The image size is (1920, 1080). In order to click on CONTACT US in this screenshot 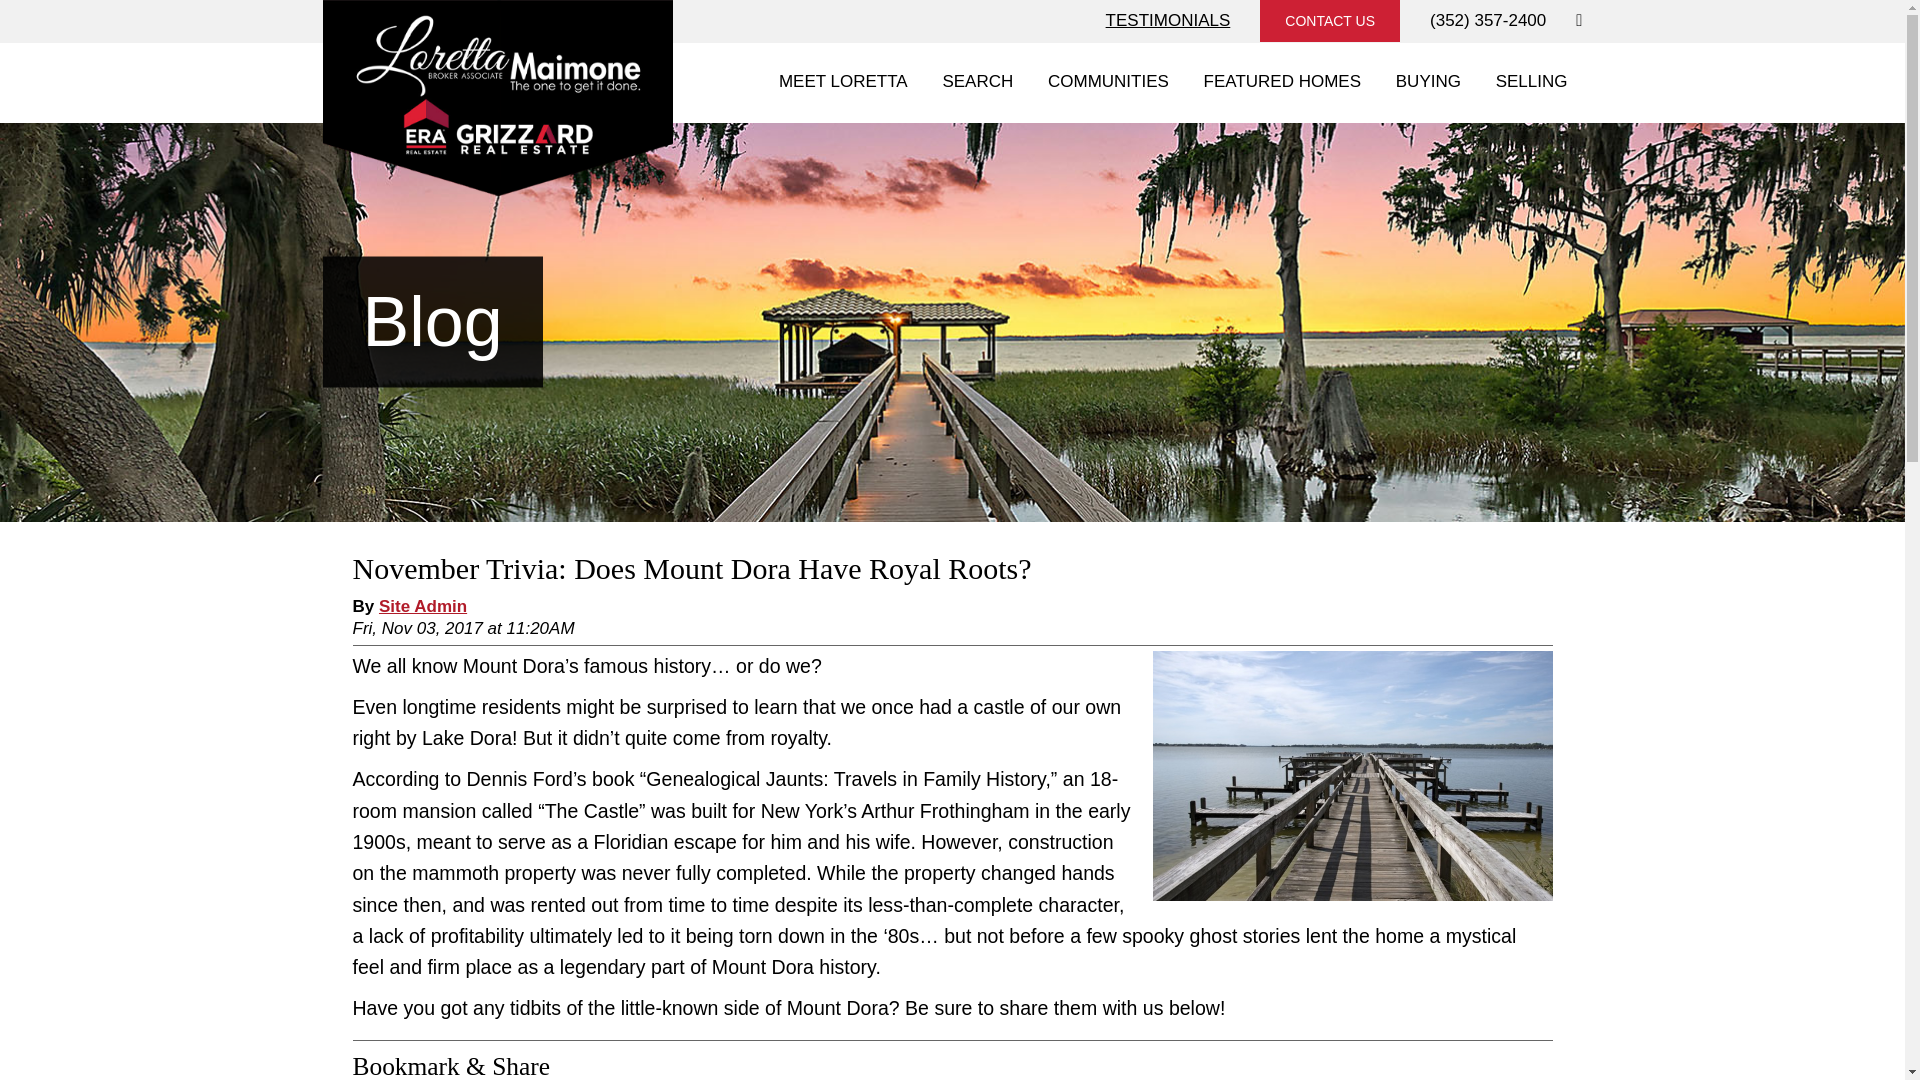, I will do `click(1329, 21)`.